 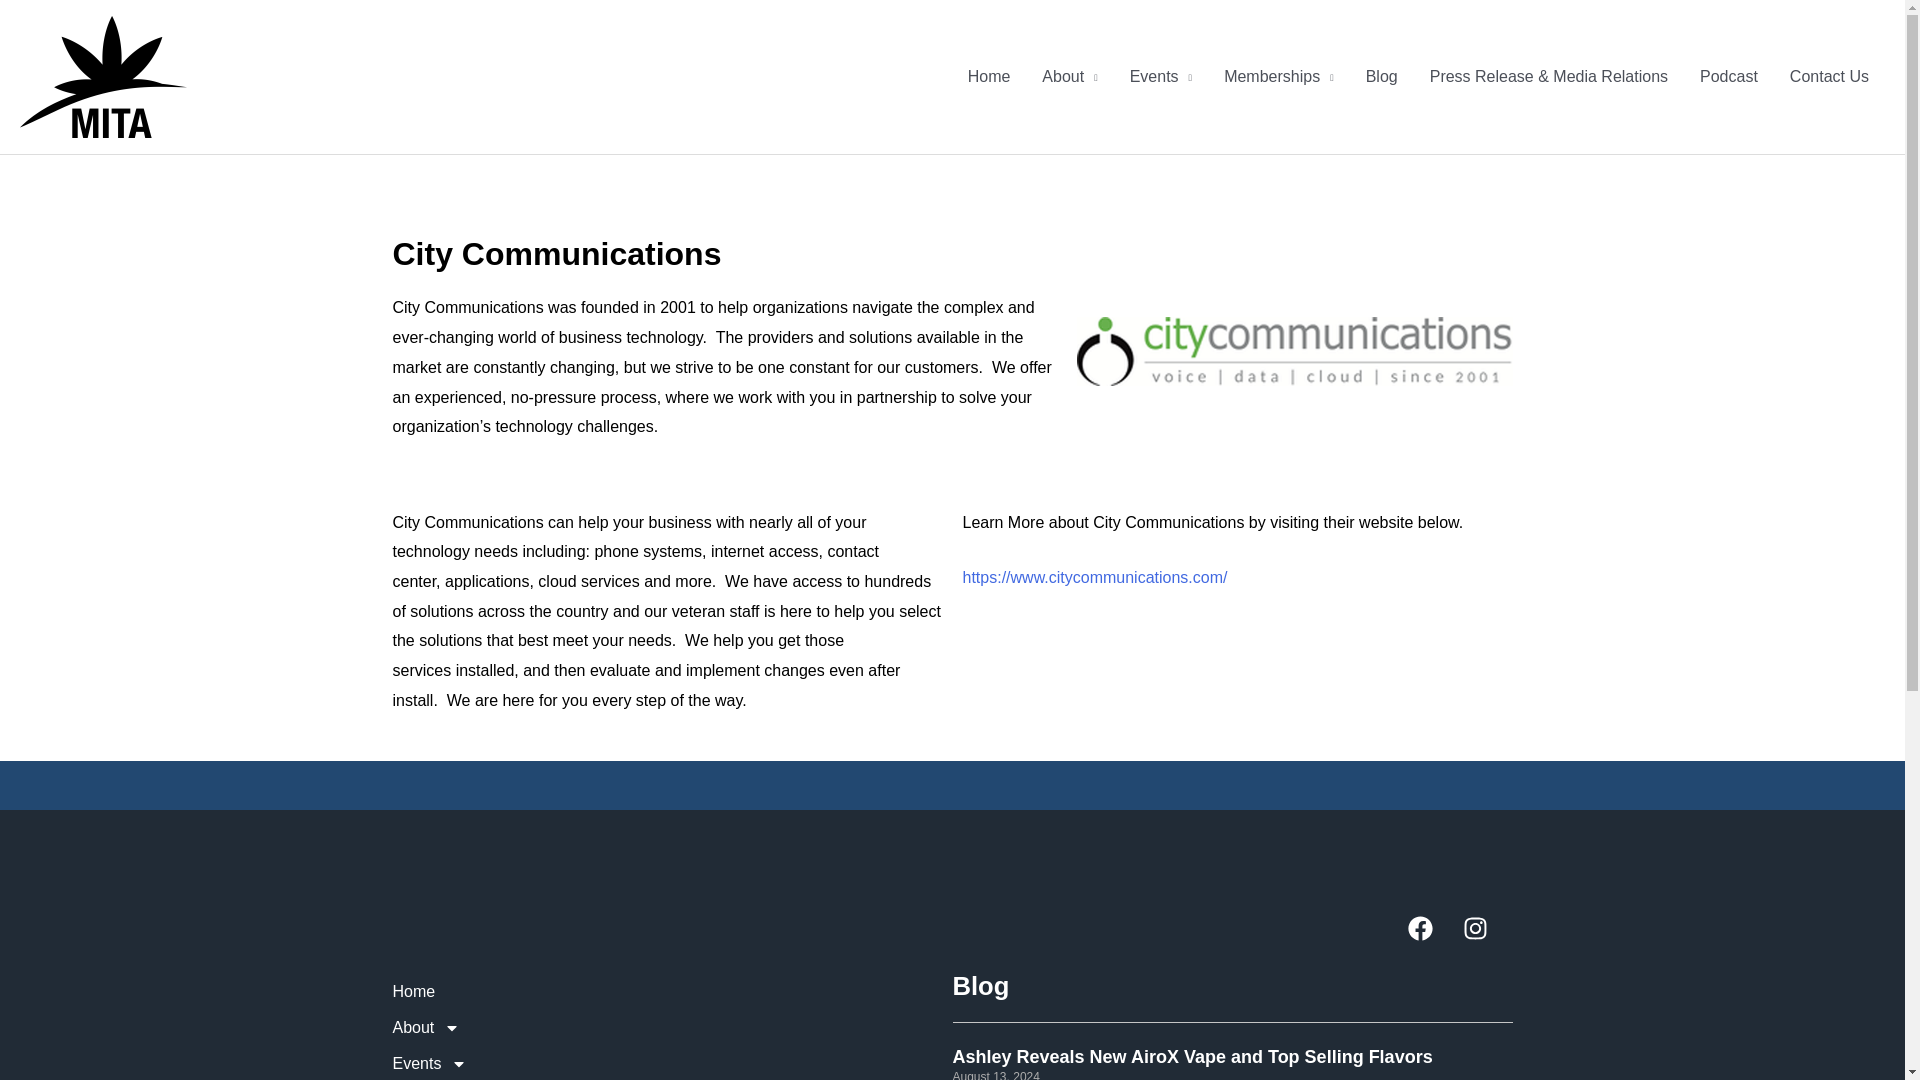 I want to click on About, so click(x=1069, y=77).